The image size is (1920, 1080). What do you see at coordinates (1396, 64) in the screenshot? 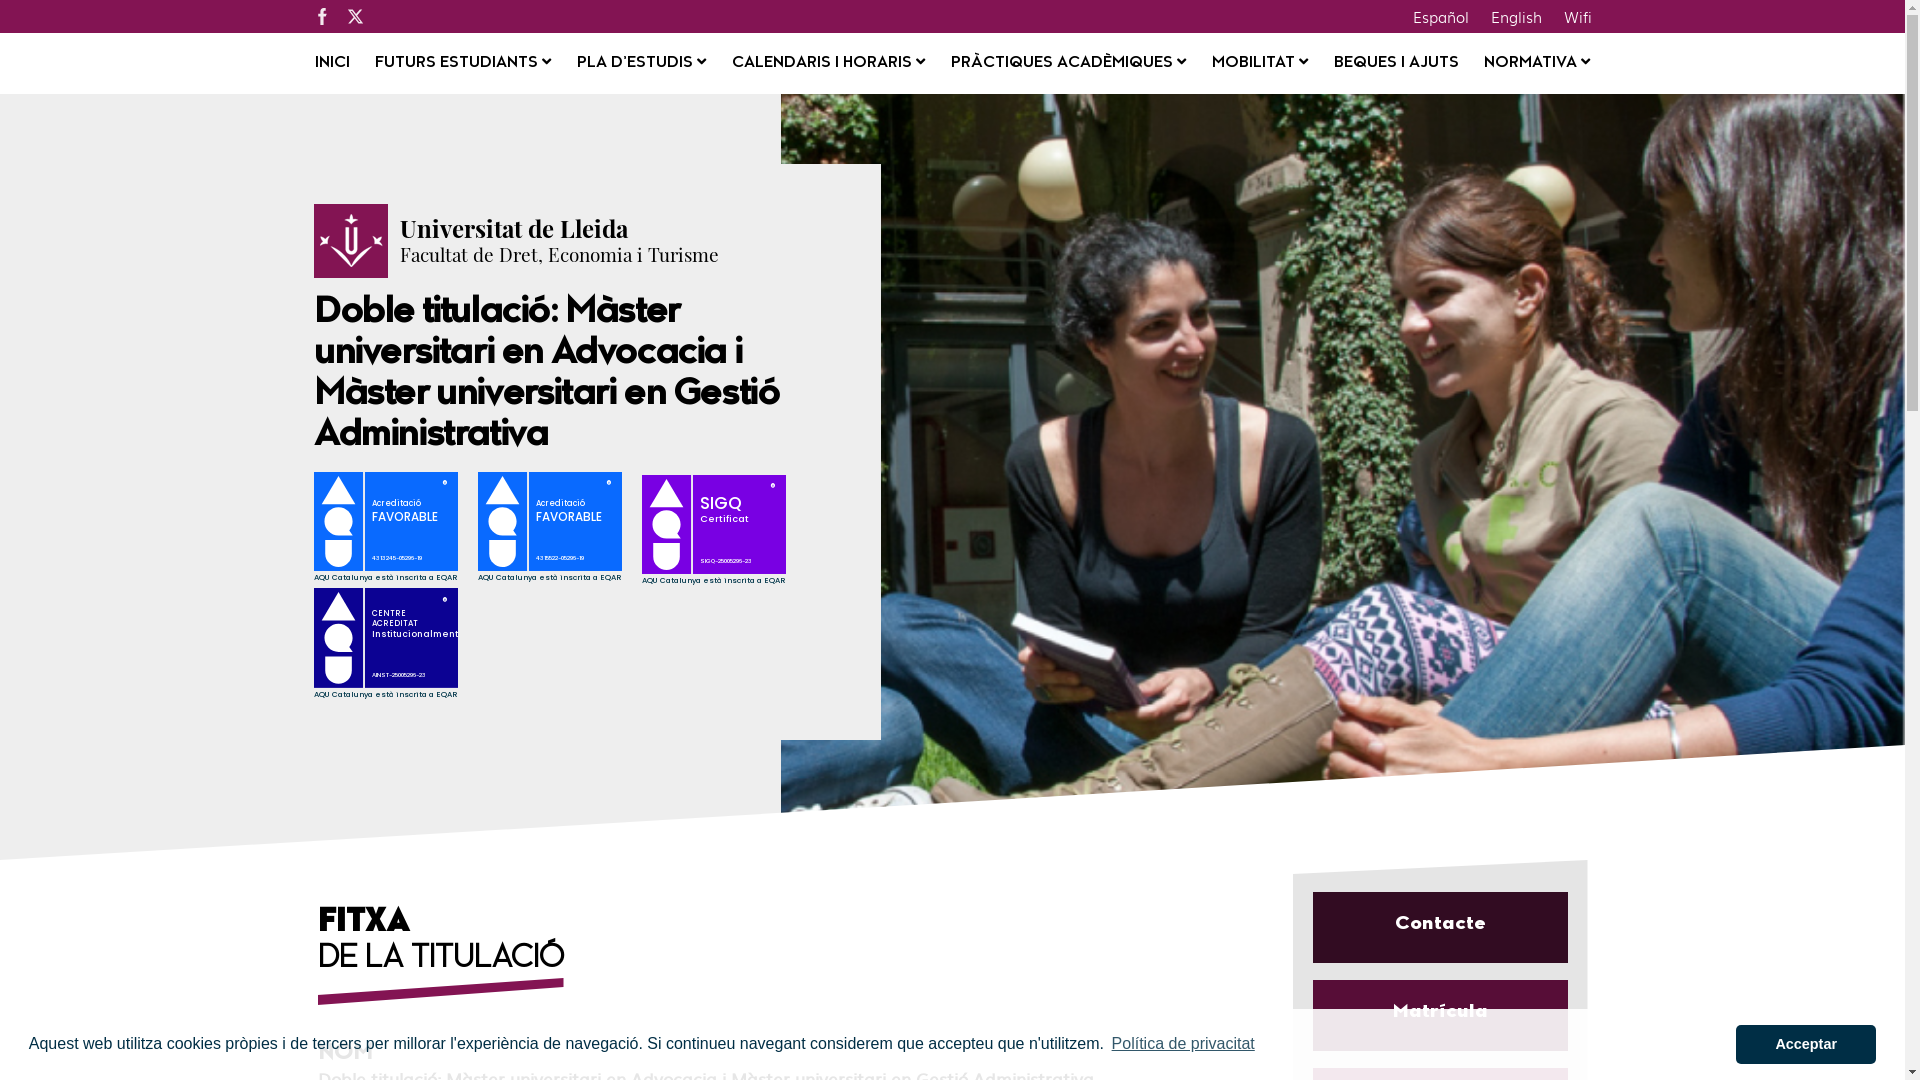
I see `BEQUES I AJUTS` at bounding box center [1396, 64].